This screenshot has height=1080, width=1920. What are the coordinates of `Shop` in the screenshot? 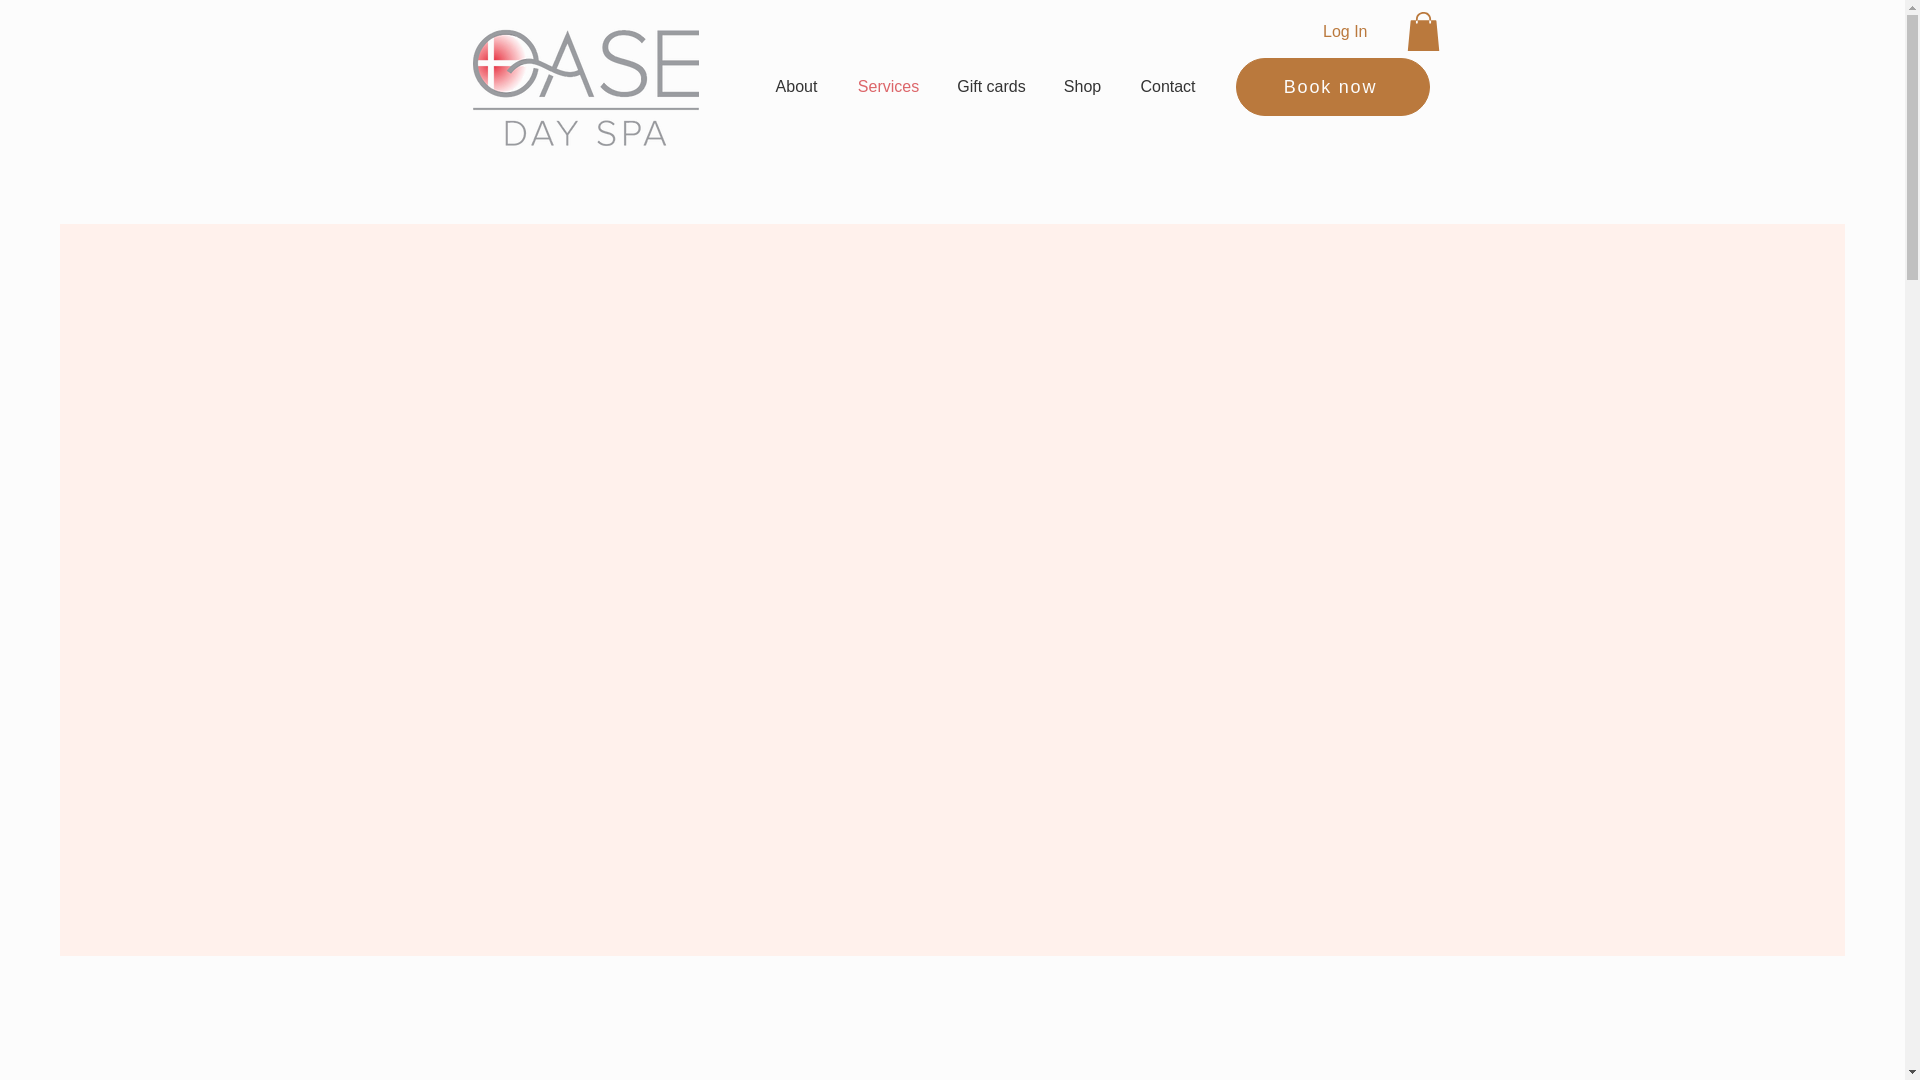 It's located at (1082, 86).